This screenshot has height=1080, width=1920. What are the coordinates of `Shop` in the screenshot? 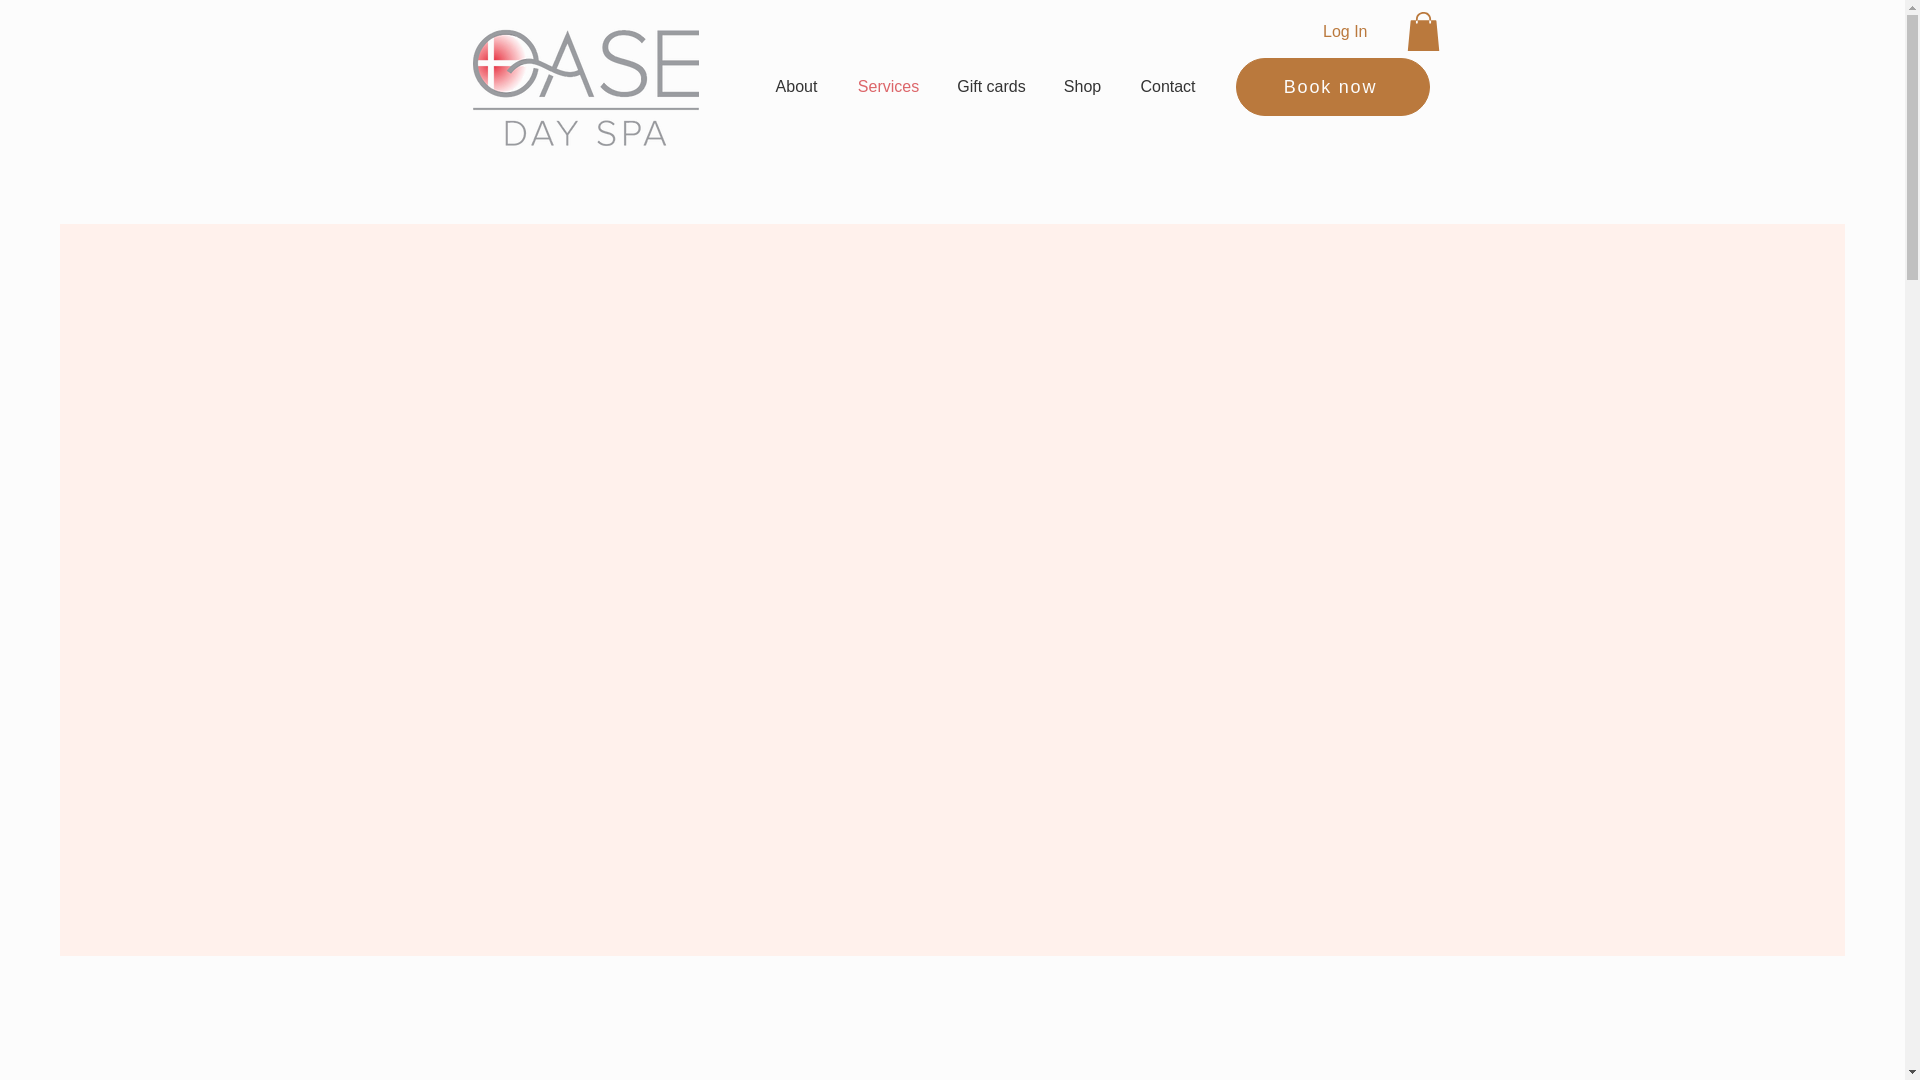 It's located at (1082, 86).